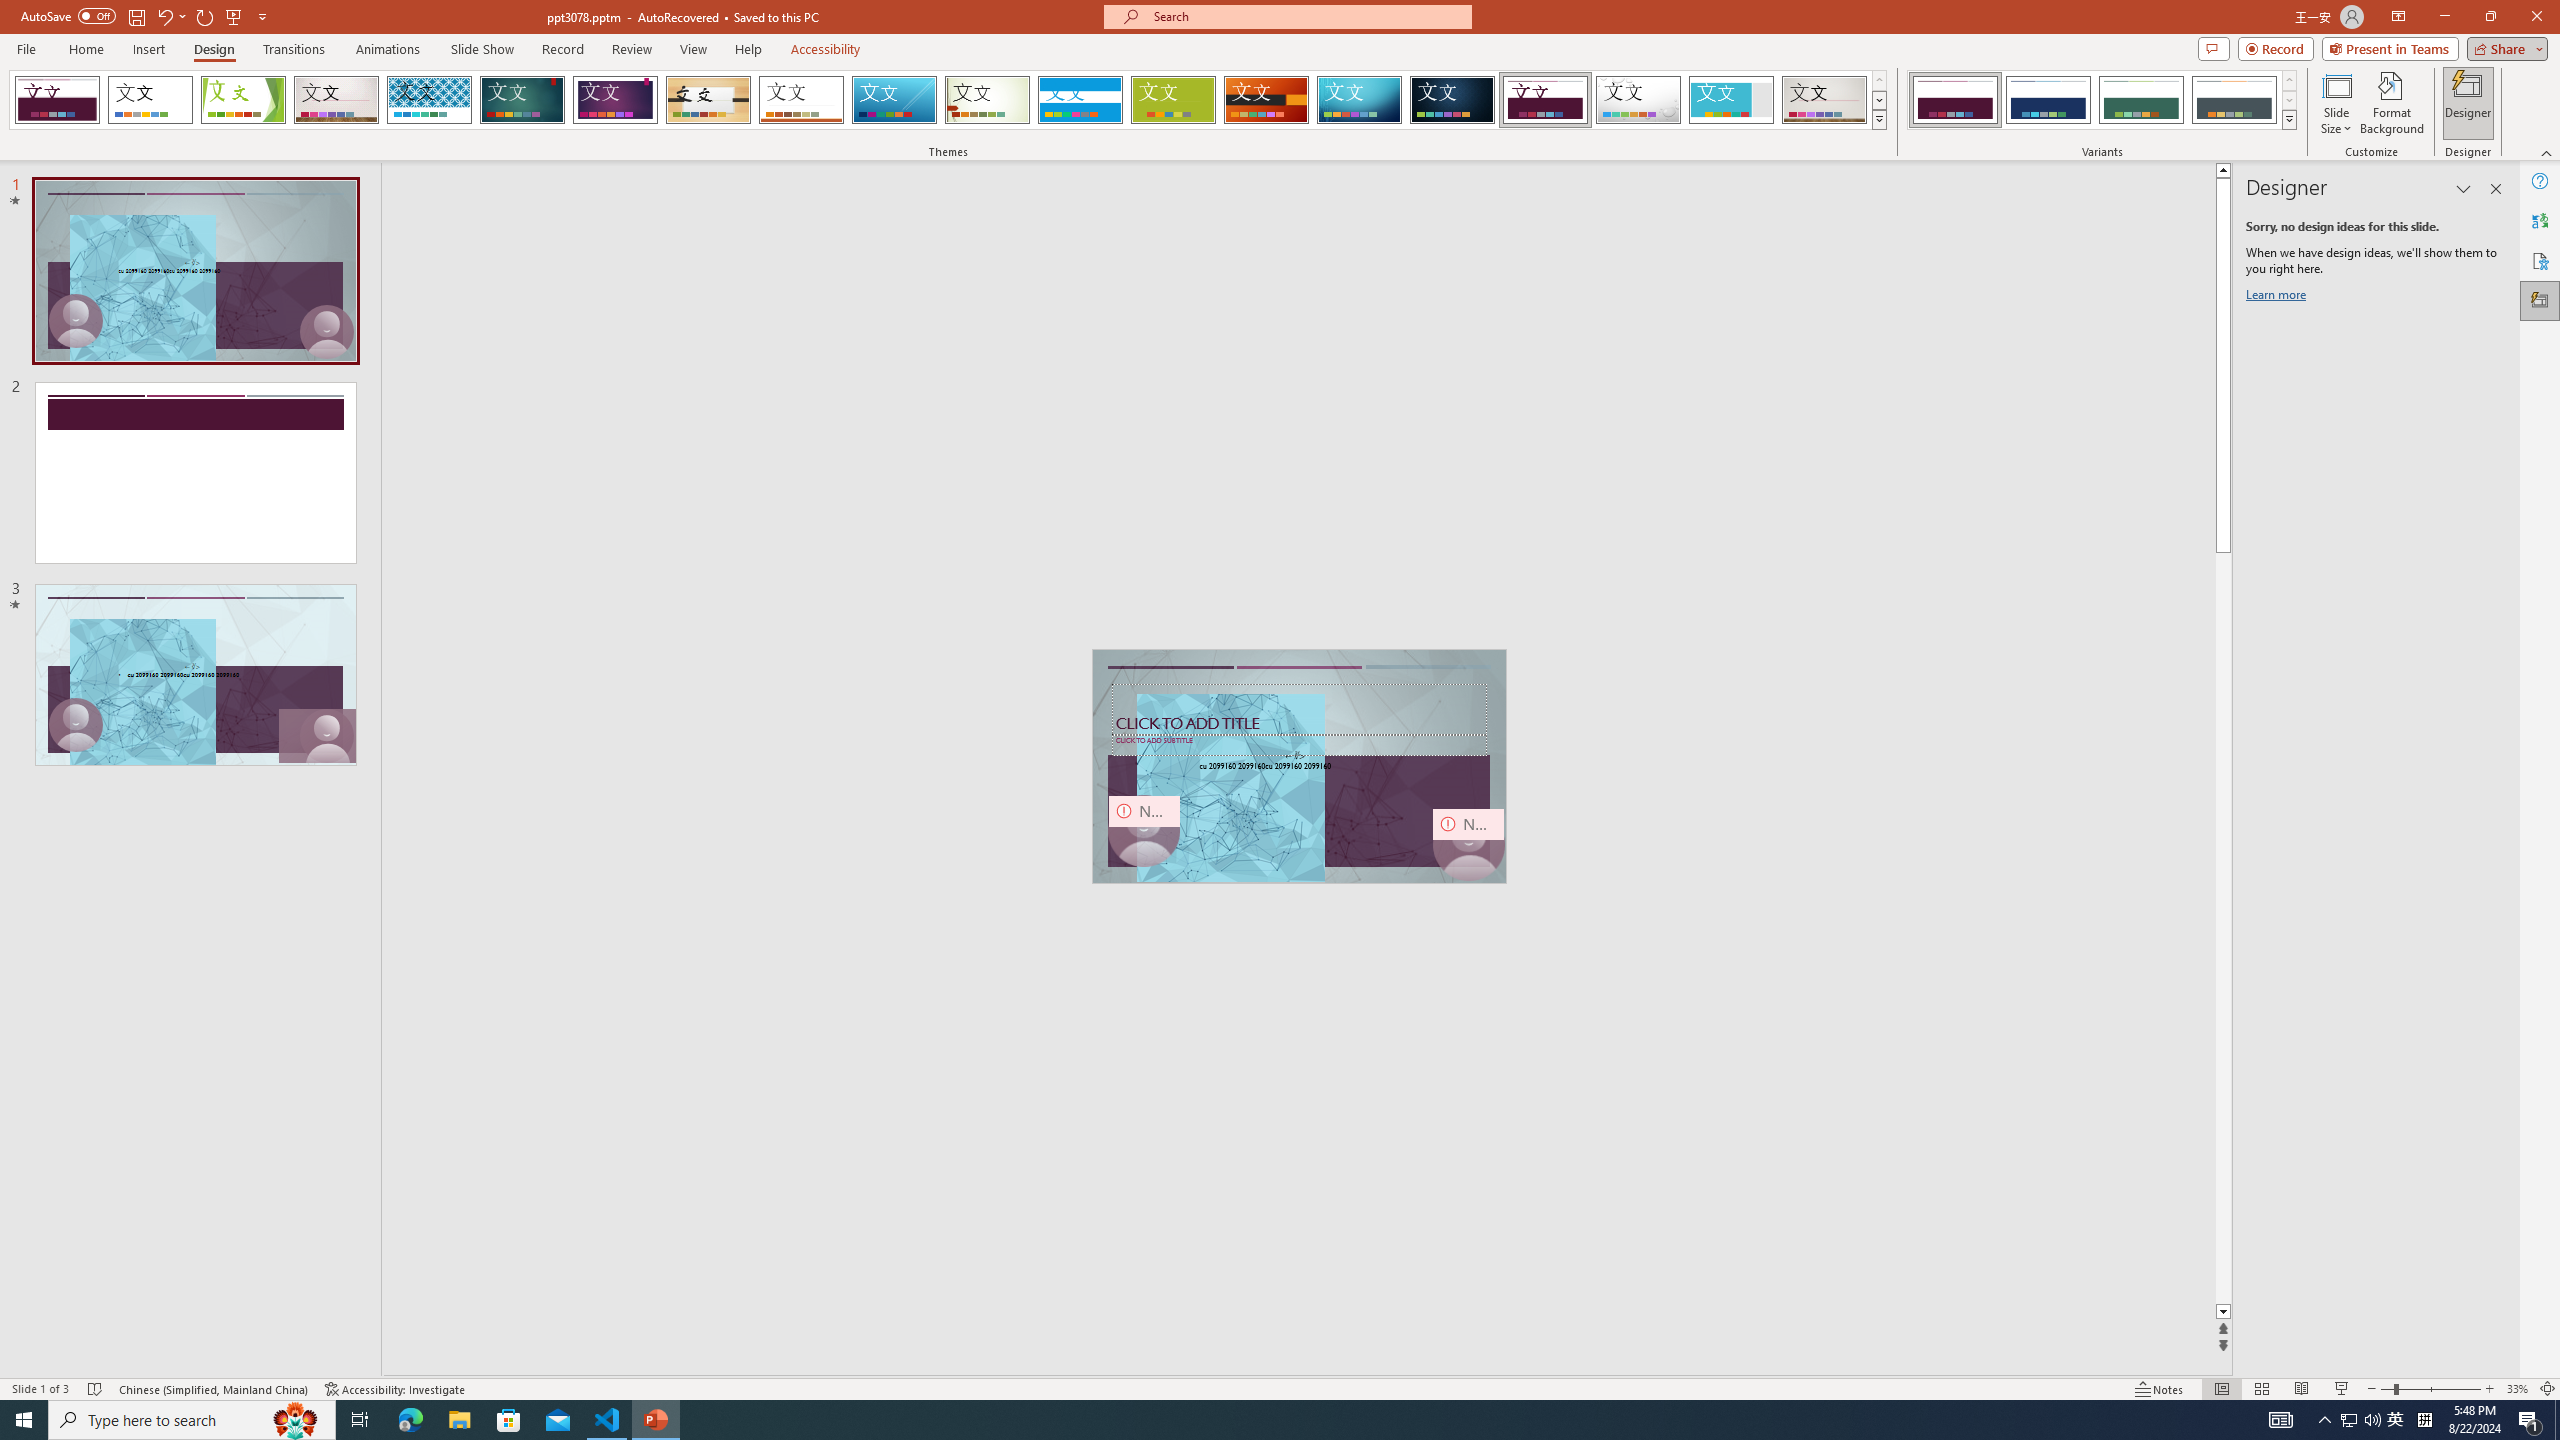 The width and height of the screenshot is (2560, 1440). What do you see at coordinates (2159, 1389) in the screenshot?
I see `Notes ` at bounding box center [2159, 1389].